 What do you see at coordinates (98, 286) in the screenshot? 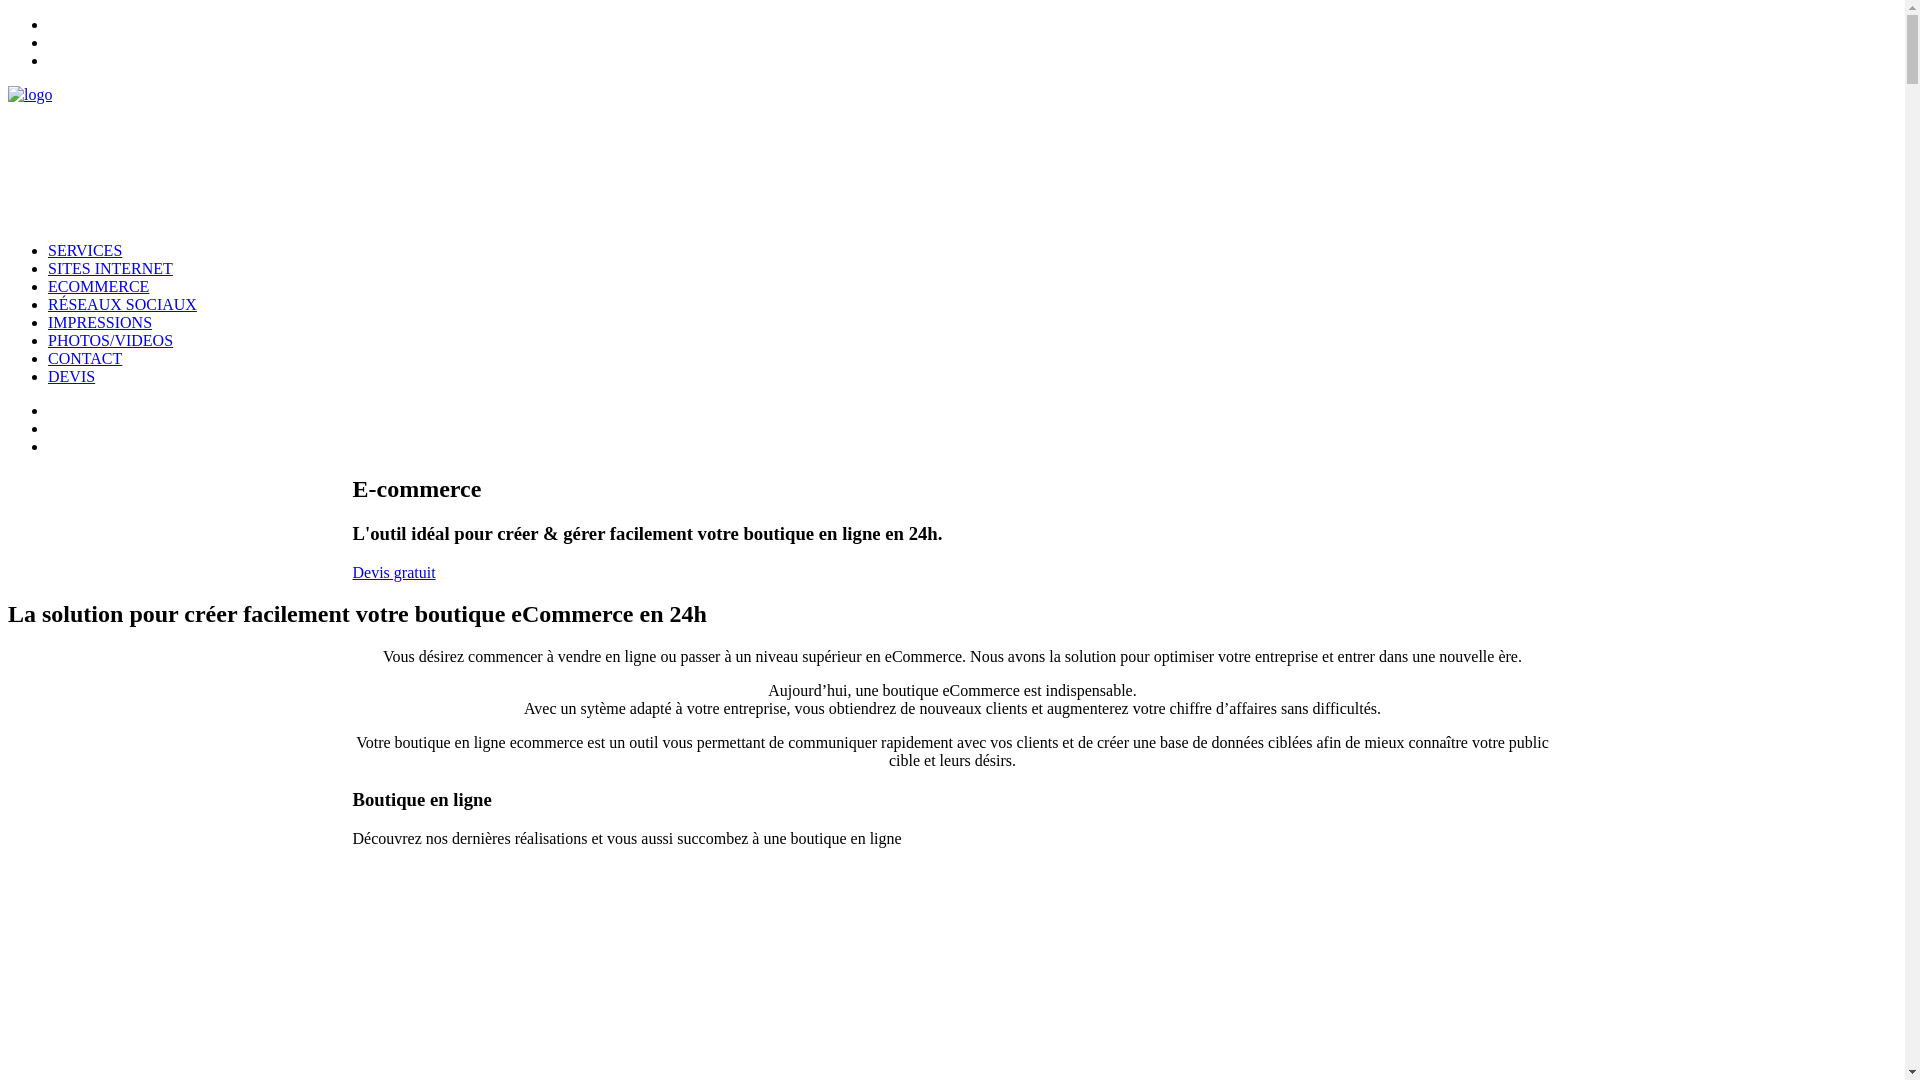
I see `ECOMMERCE` at bounding box center [98, 286].